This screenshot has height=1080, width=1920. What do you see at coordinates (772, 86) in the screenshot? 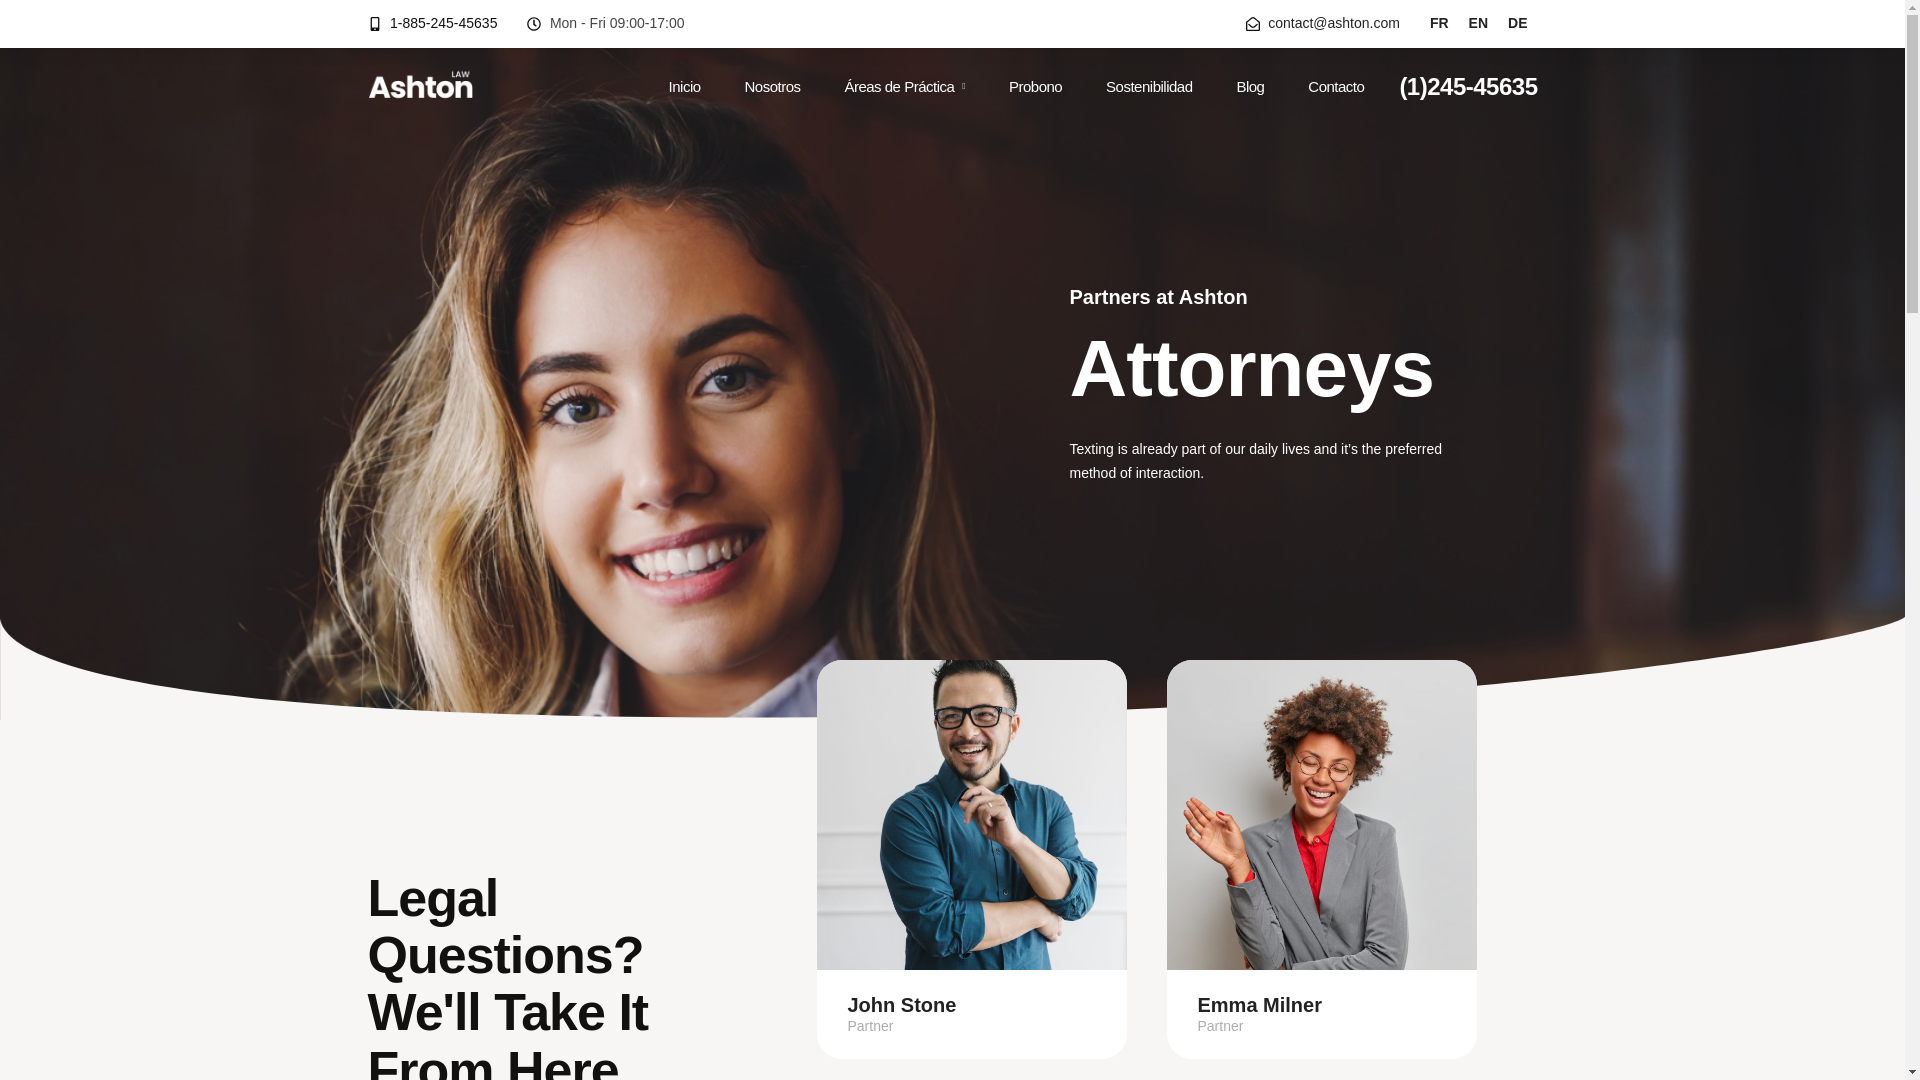
I see `Nosotros` at bounding box center [772, 86].